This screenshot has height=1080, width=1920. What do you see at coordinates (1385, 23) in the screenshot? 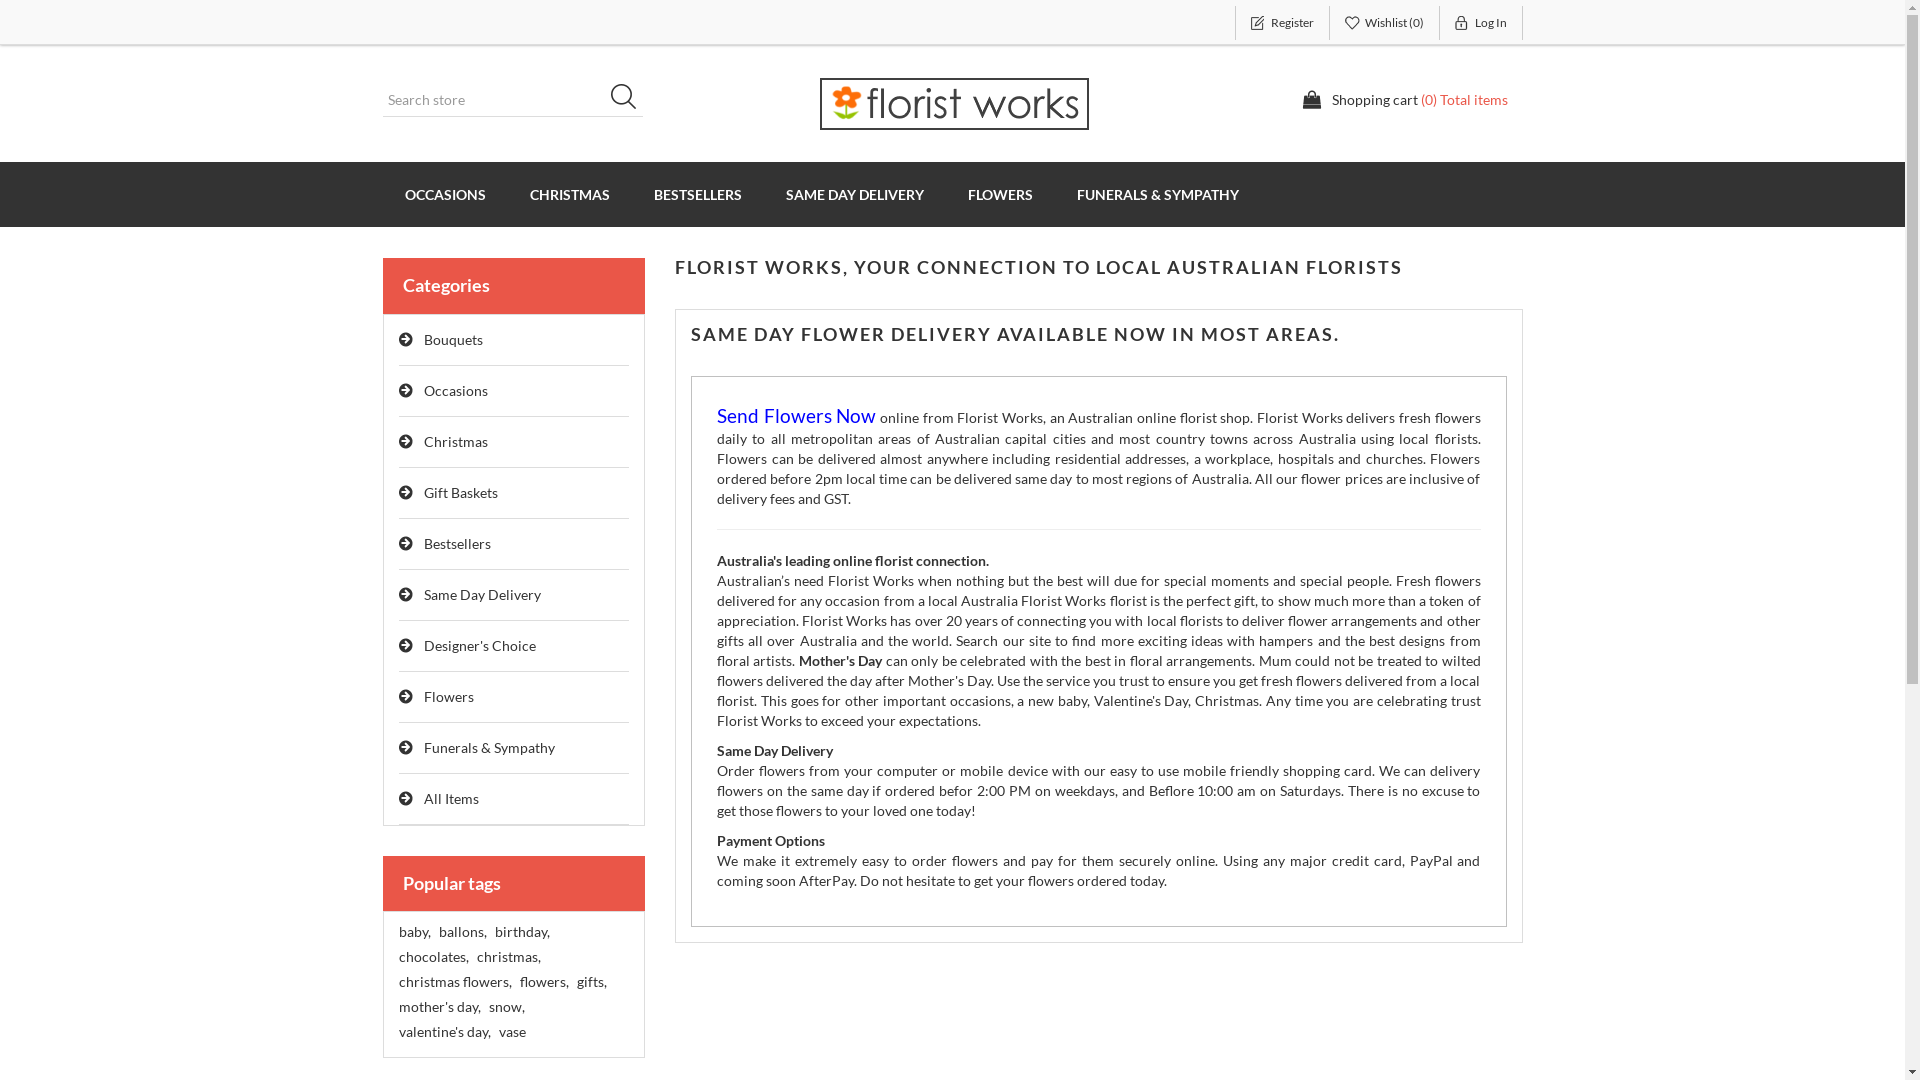
I see `Wishlist (0)` at bounding box center [1385, 23].